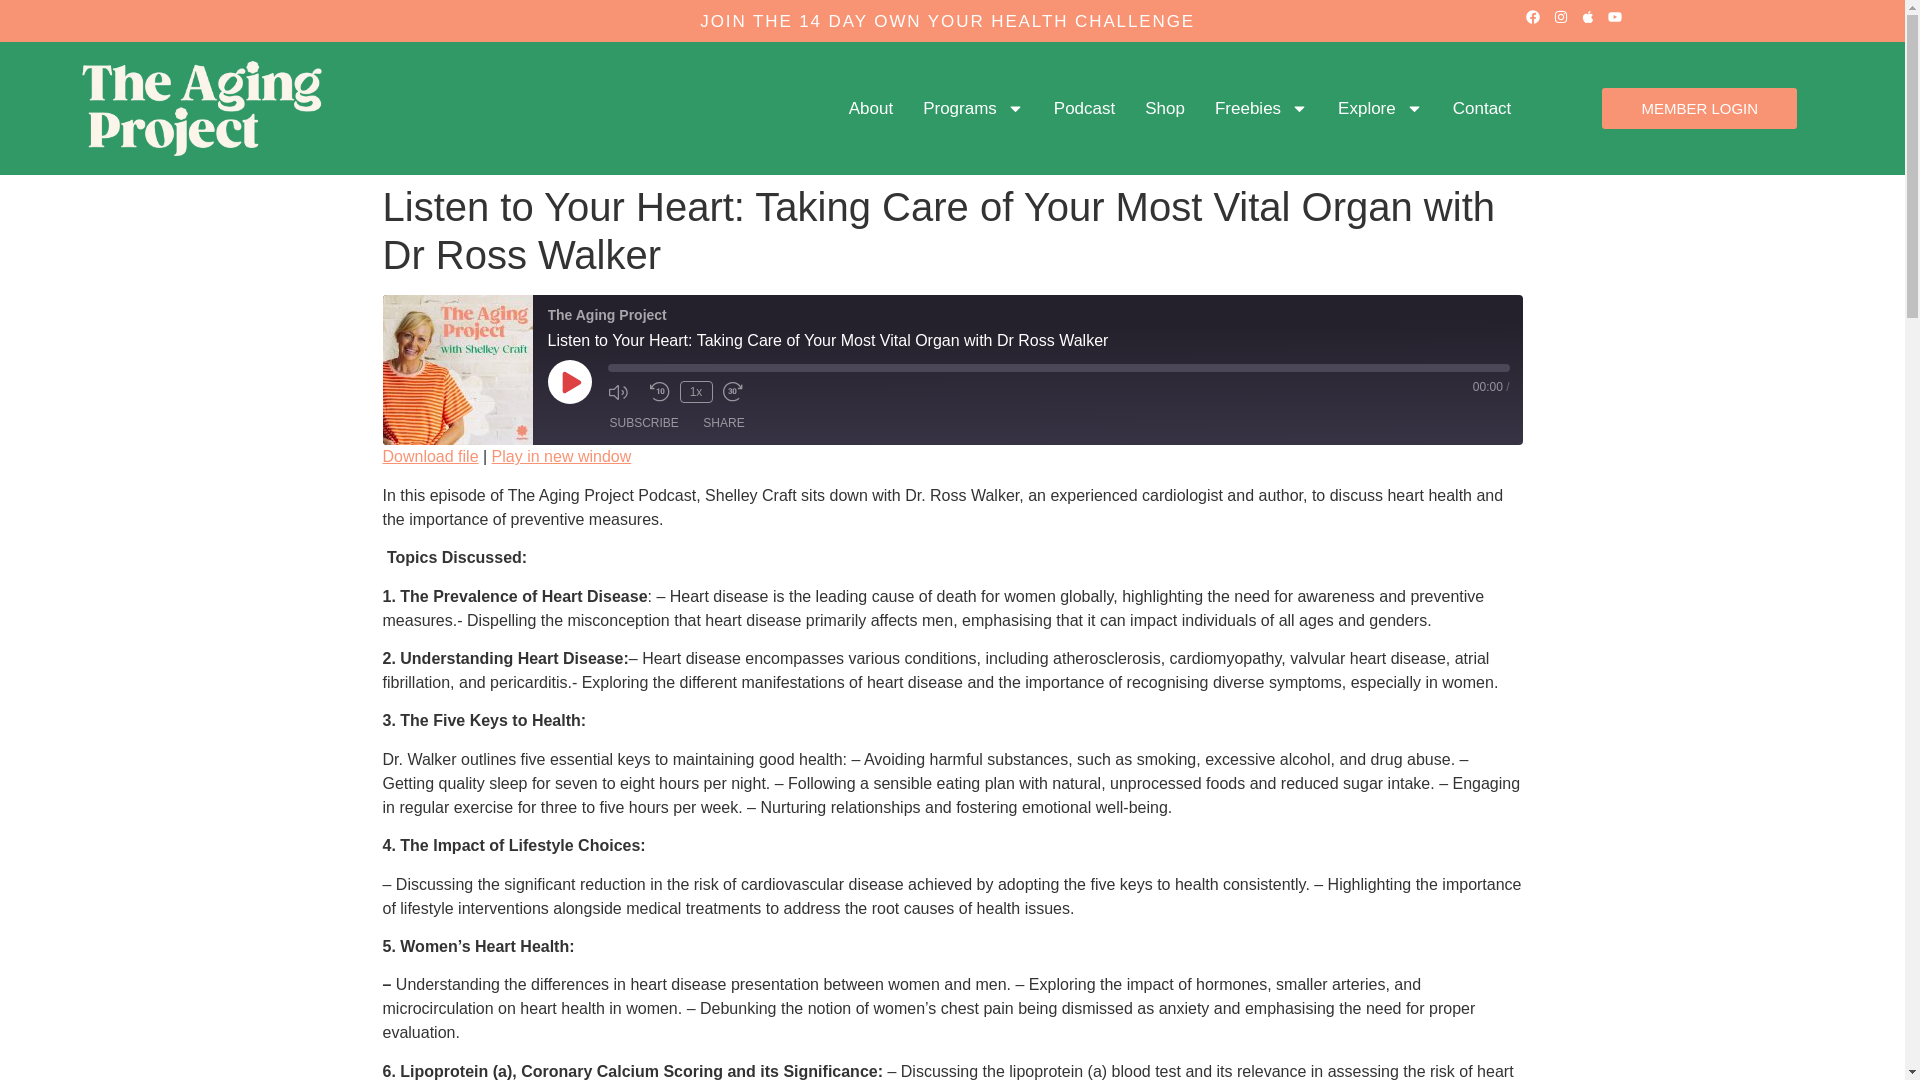  Describe the element at coordinates (1084, 108) in the screenshot. I see `Podcast` at that location.